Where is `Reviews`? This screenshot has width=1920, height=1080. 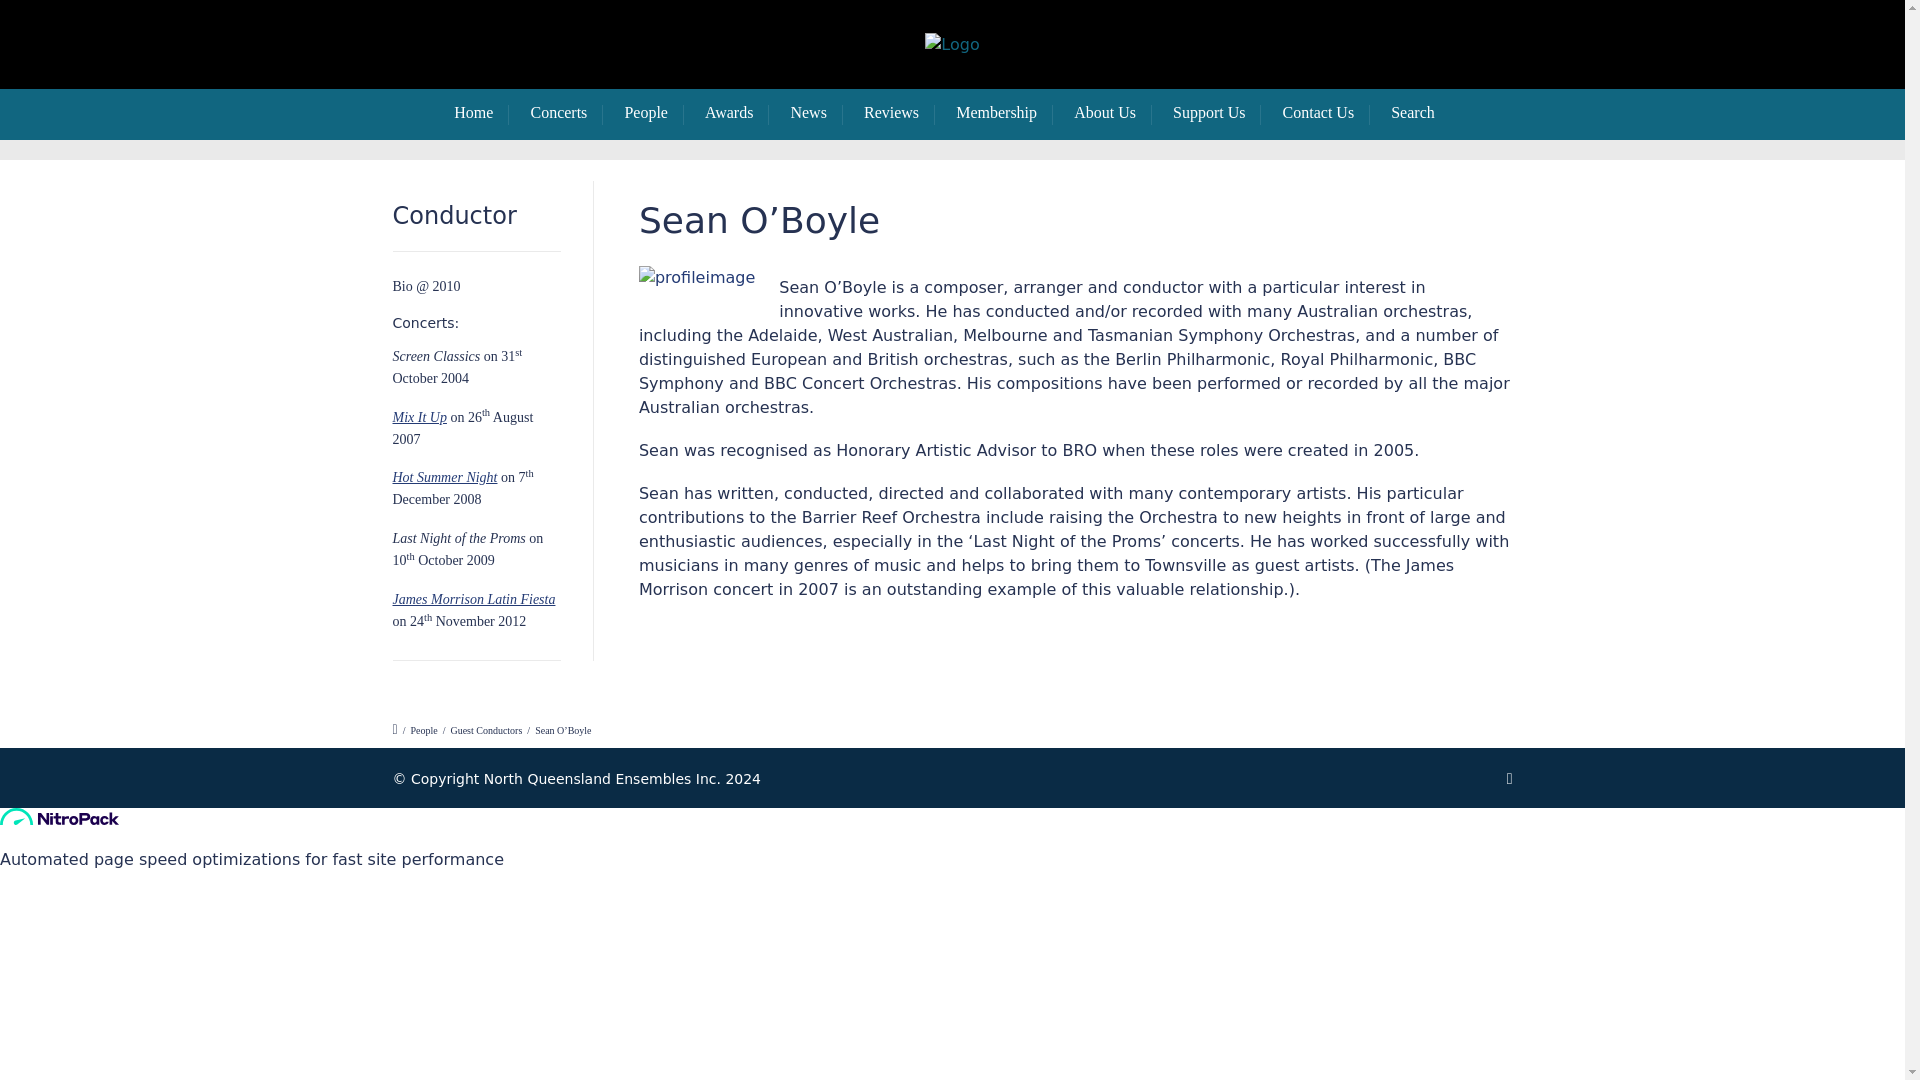 Reviews is located at coordinates (900, 113).